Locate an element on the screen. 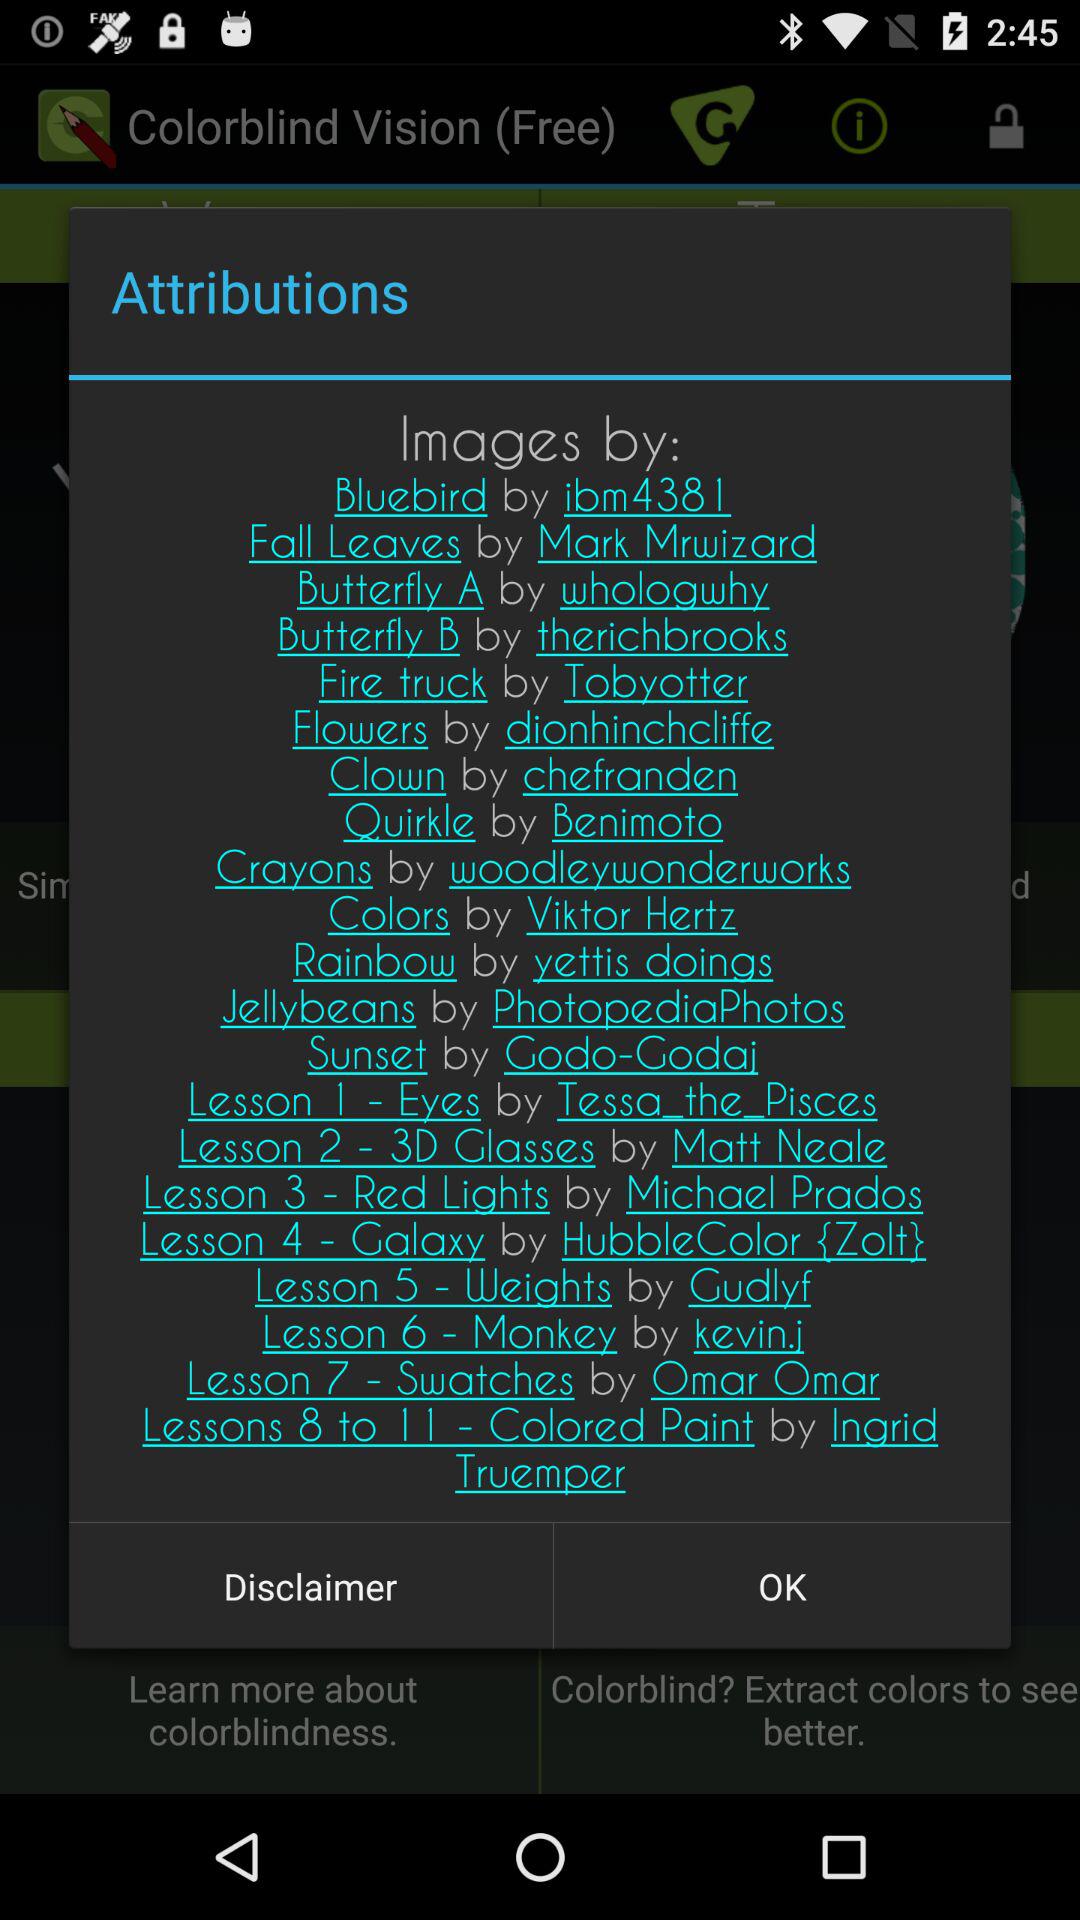 Image resolution: width=1080 pixels, height=1920 pixels. press the icon to the left of ok button is located at coordinates (310, 1586).